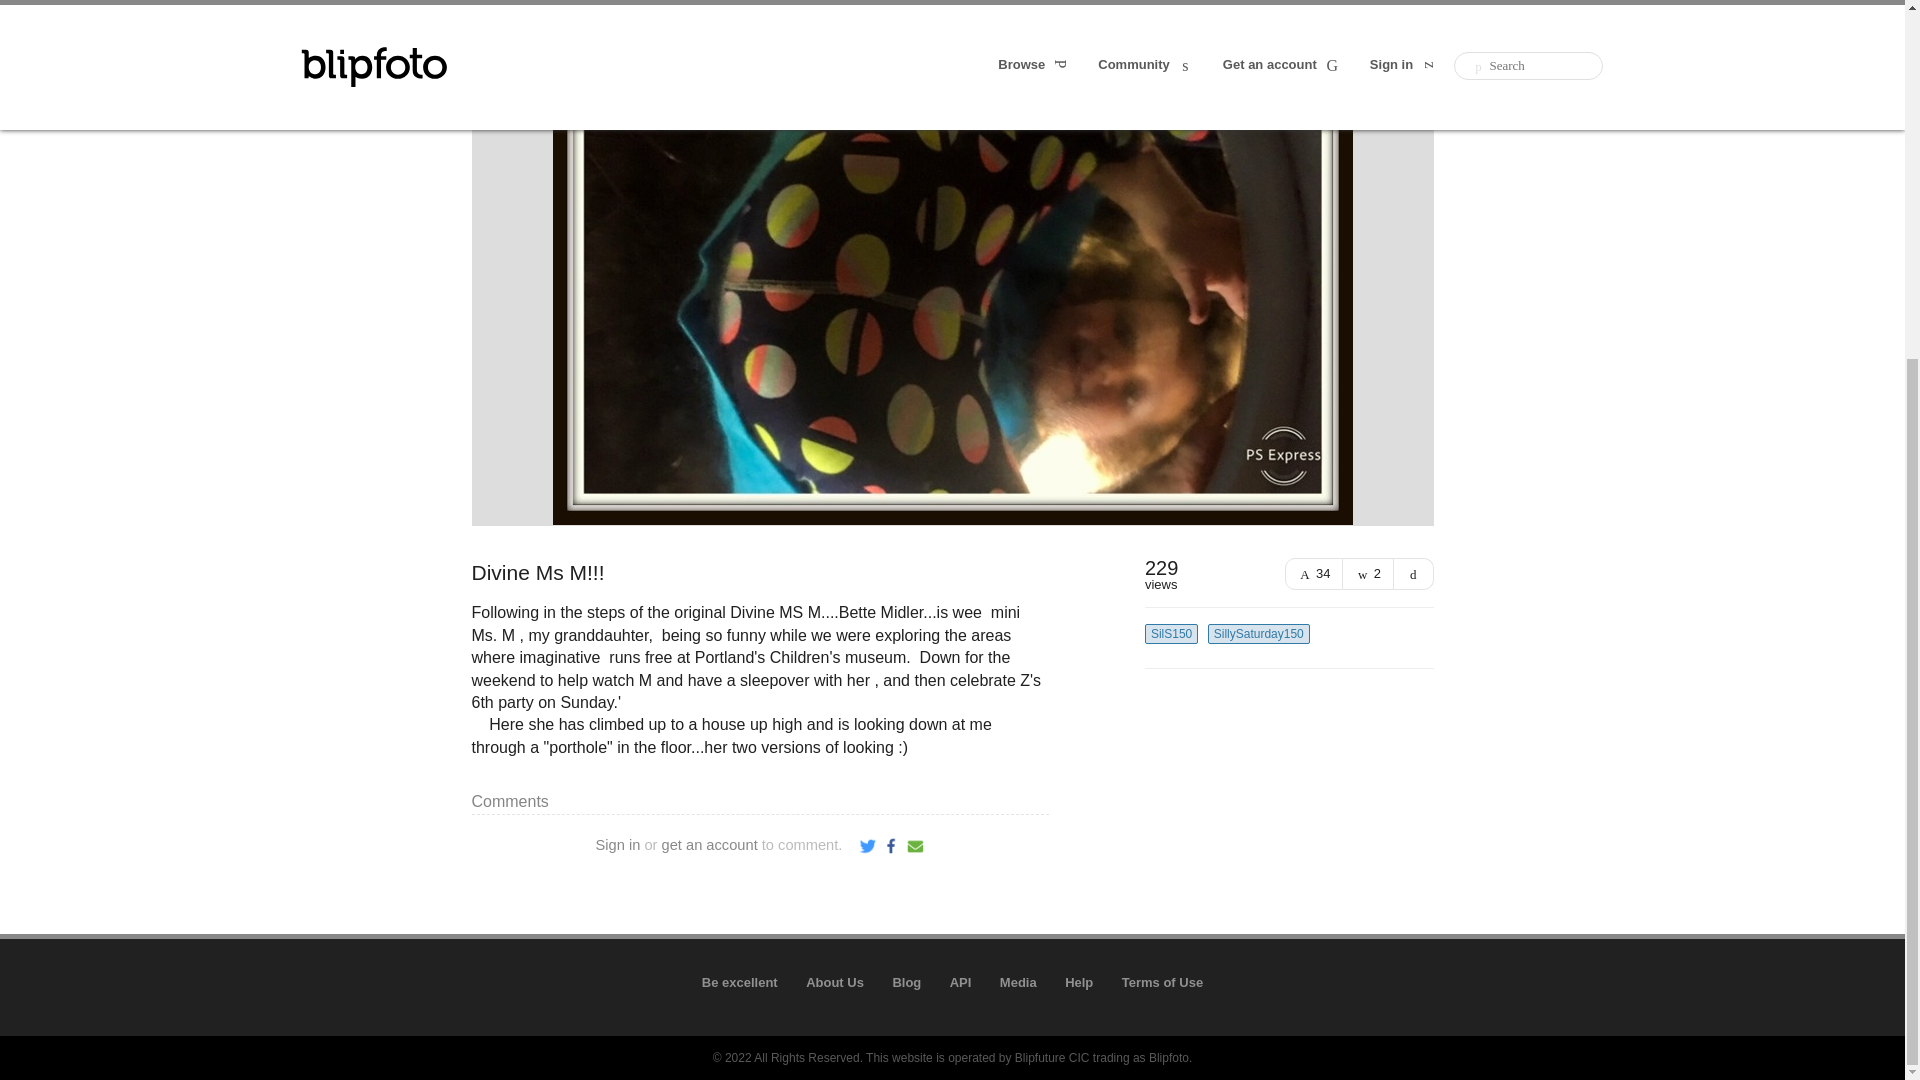 This screenshot has height=1080, width=1920. Describe the element at coordinates (1162, 982) in the screenshot. I see `Terms of Use` at that location.